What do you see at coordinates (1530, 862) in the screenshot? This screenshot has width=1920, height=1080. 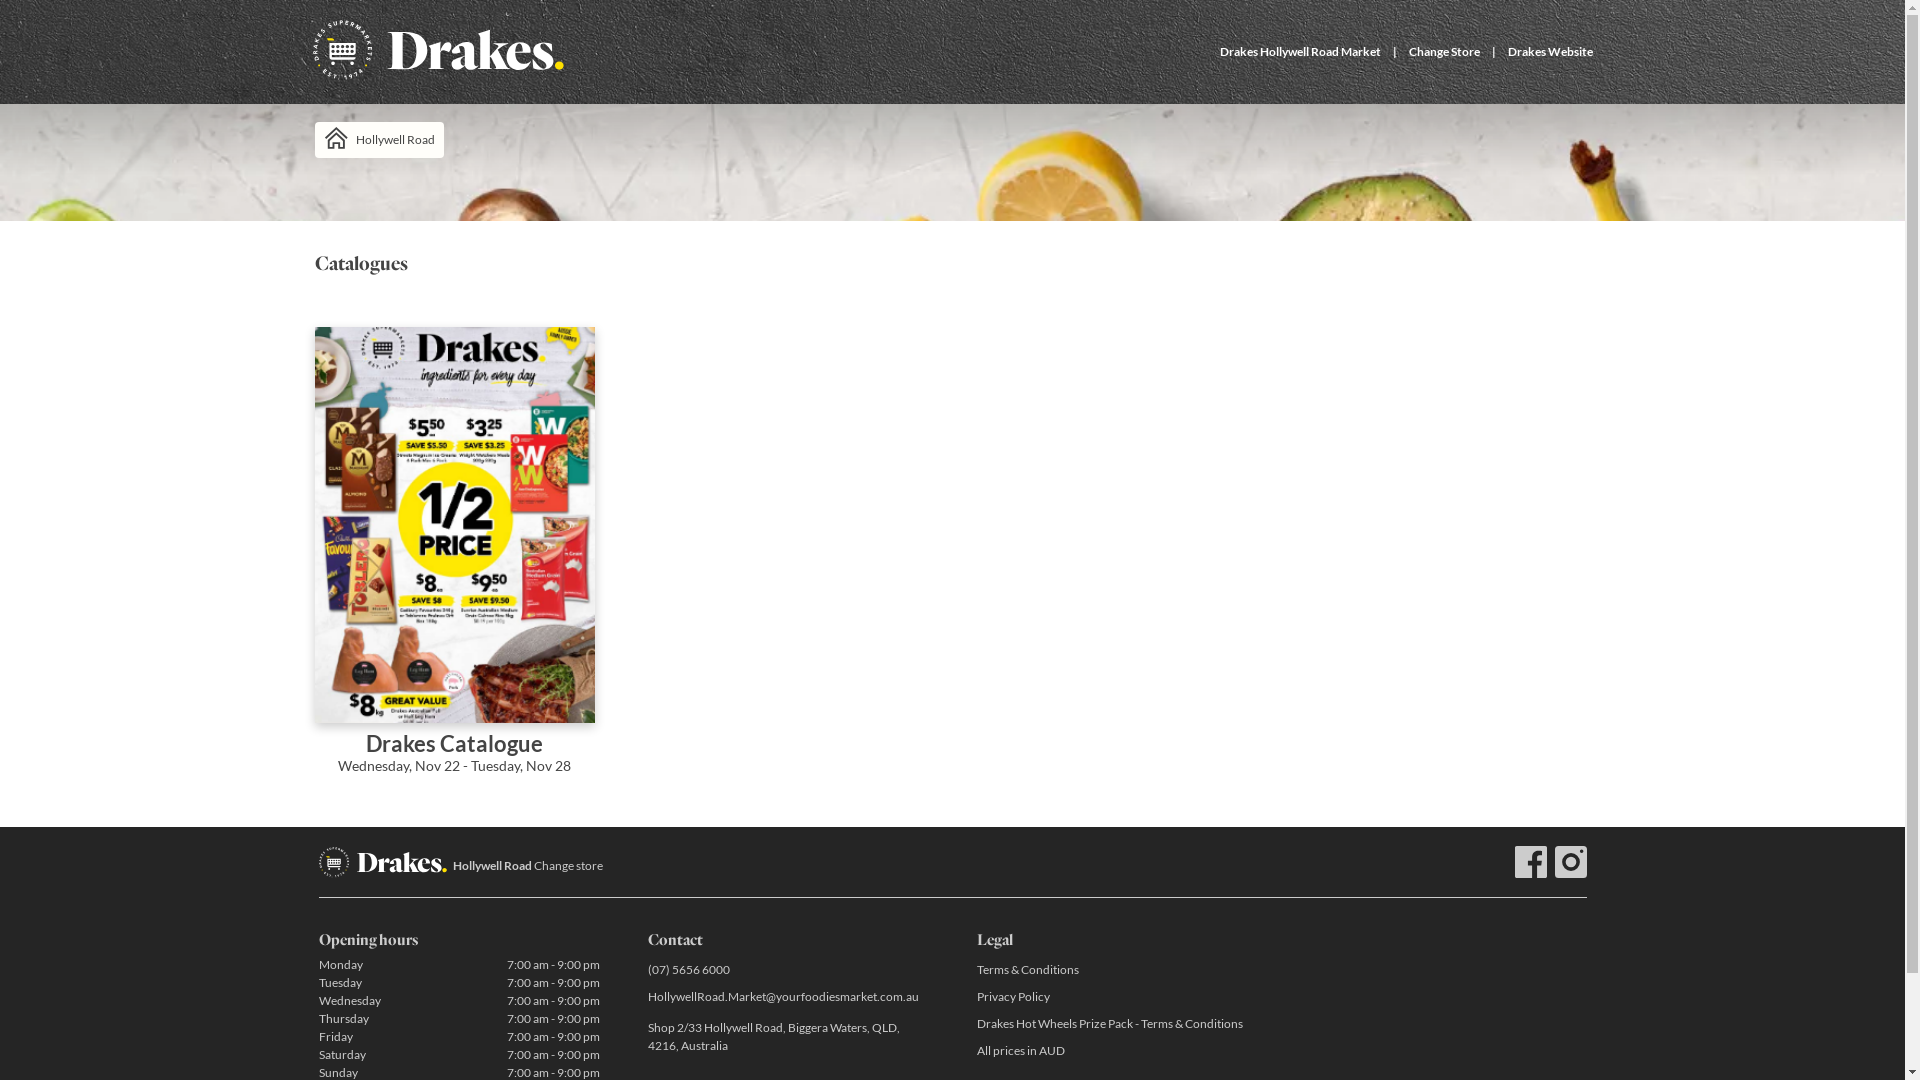 I see `Facebook` at bounding box center [1530, 862].